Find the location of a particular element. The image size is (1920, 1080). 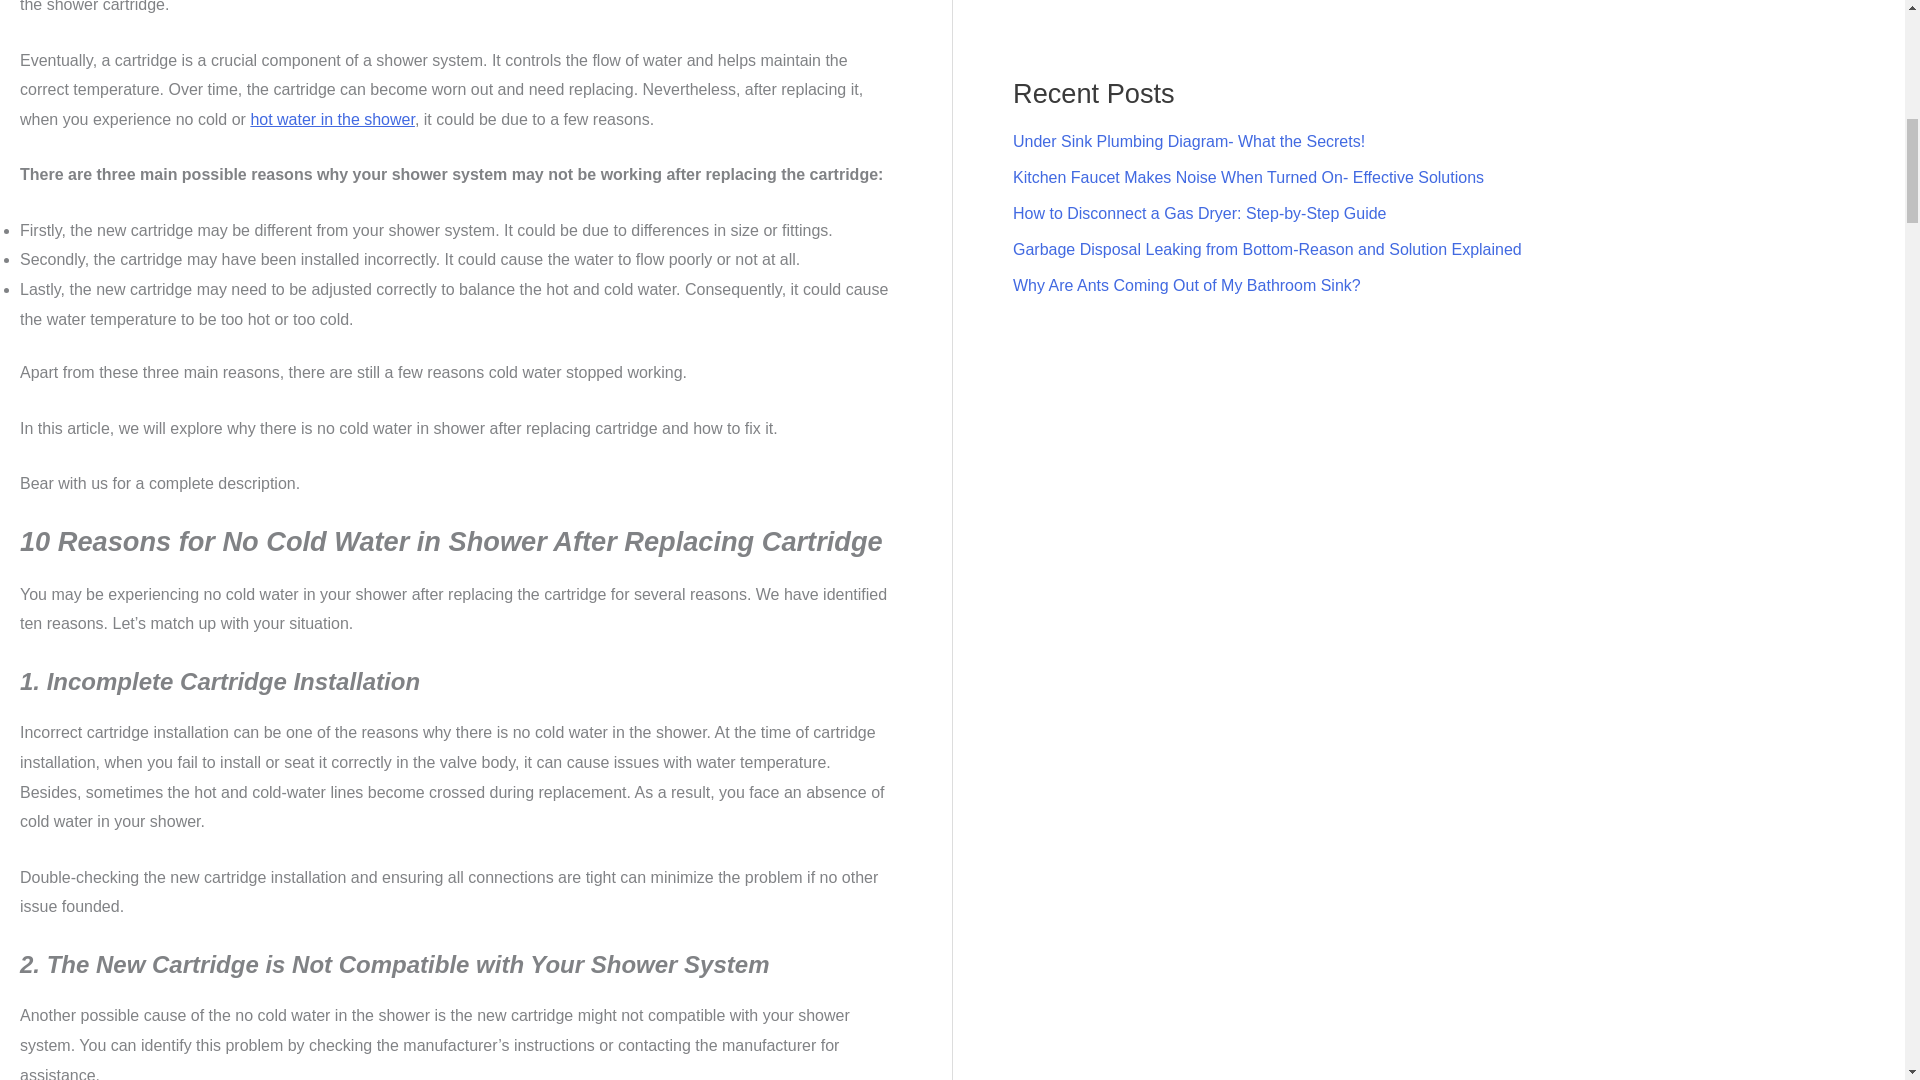

Under Sink Plumbing Diagram- What the Secrets! is located at coordinates (1189, 141).